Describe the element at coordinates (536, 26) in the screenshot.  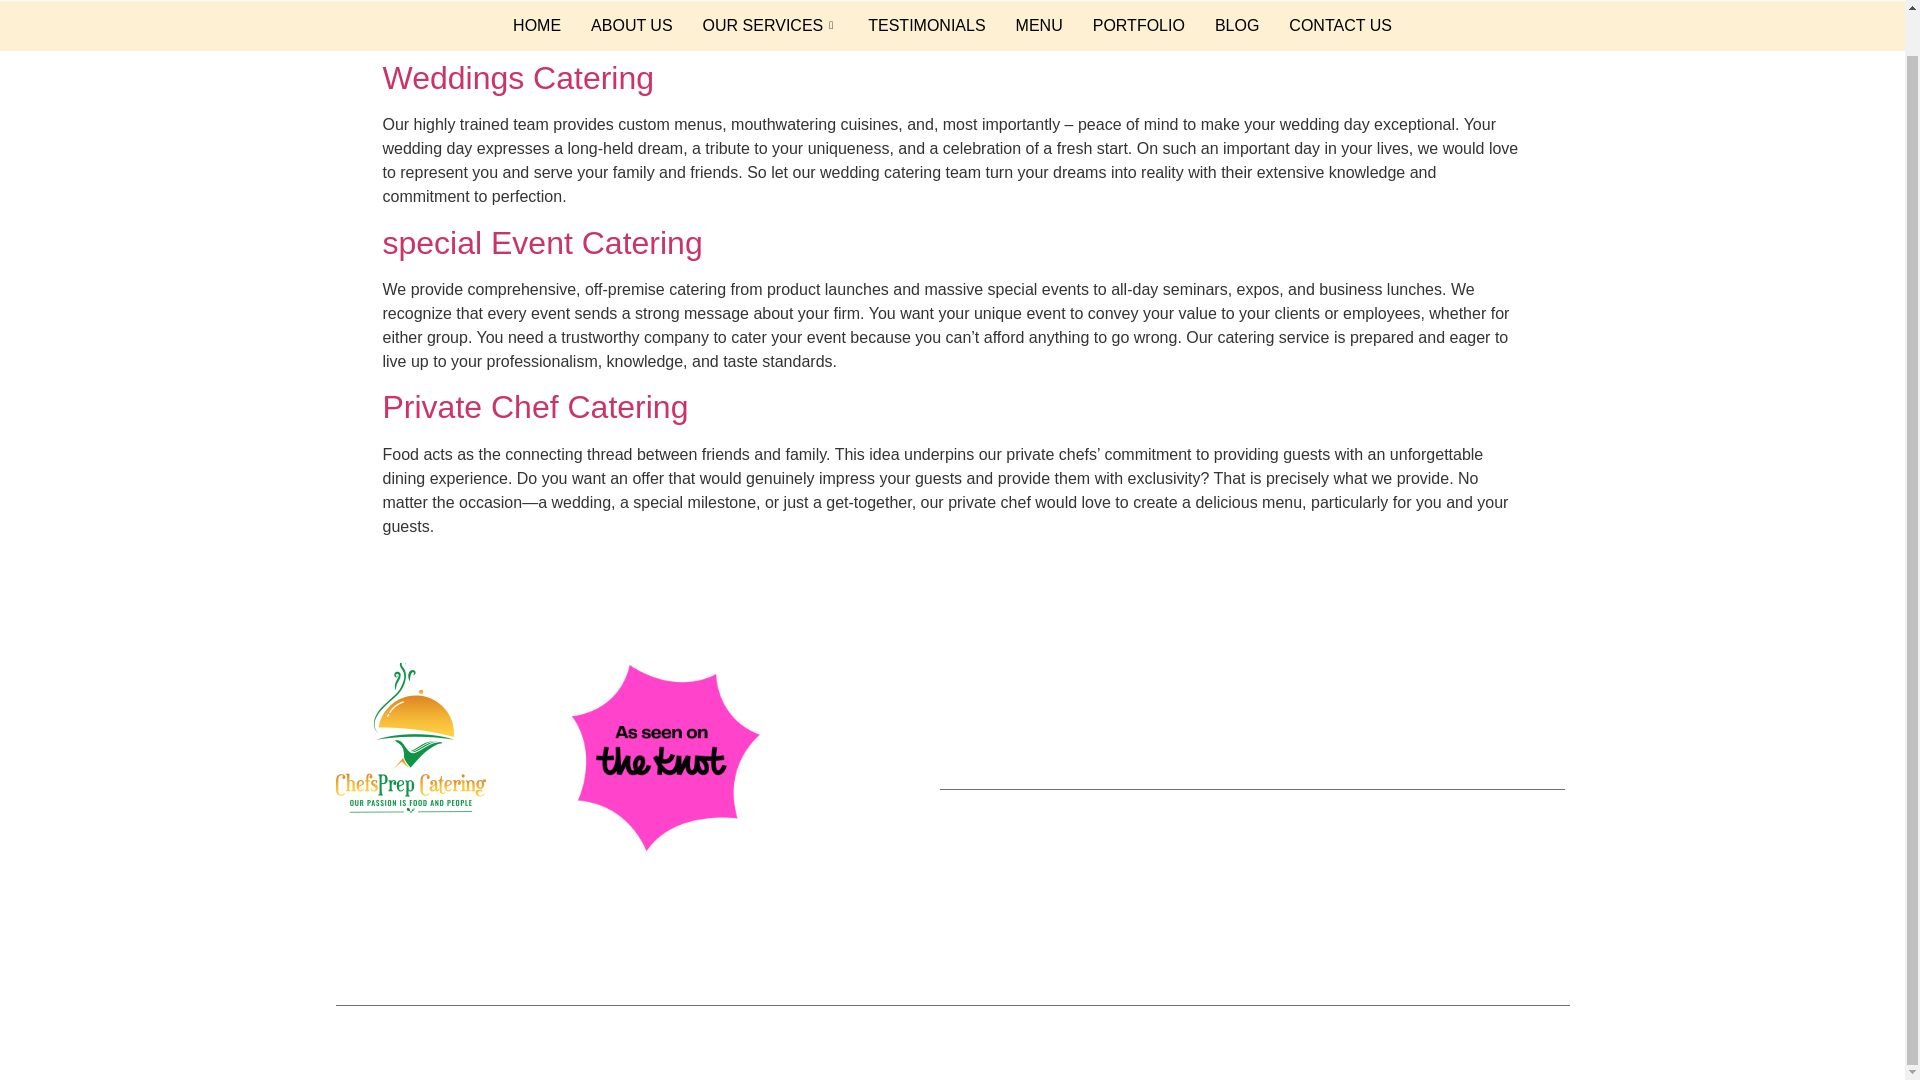
I see `HOME` at that location.